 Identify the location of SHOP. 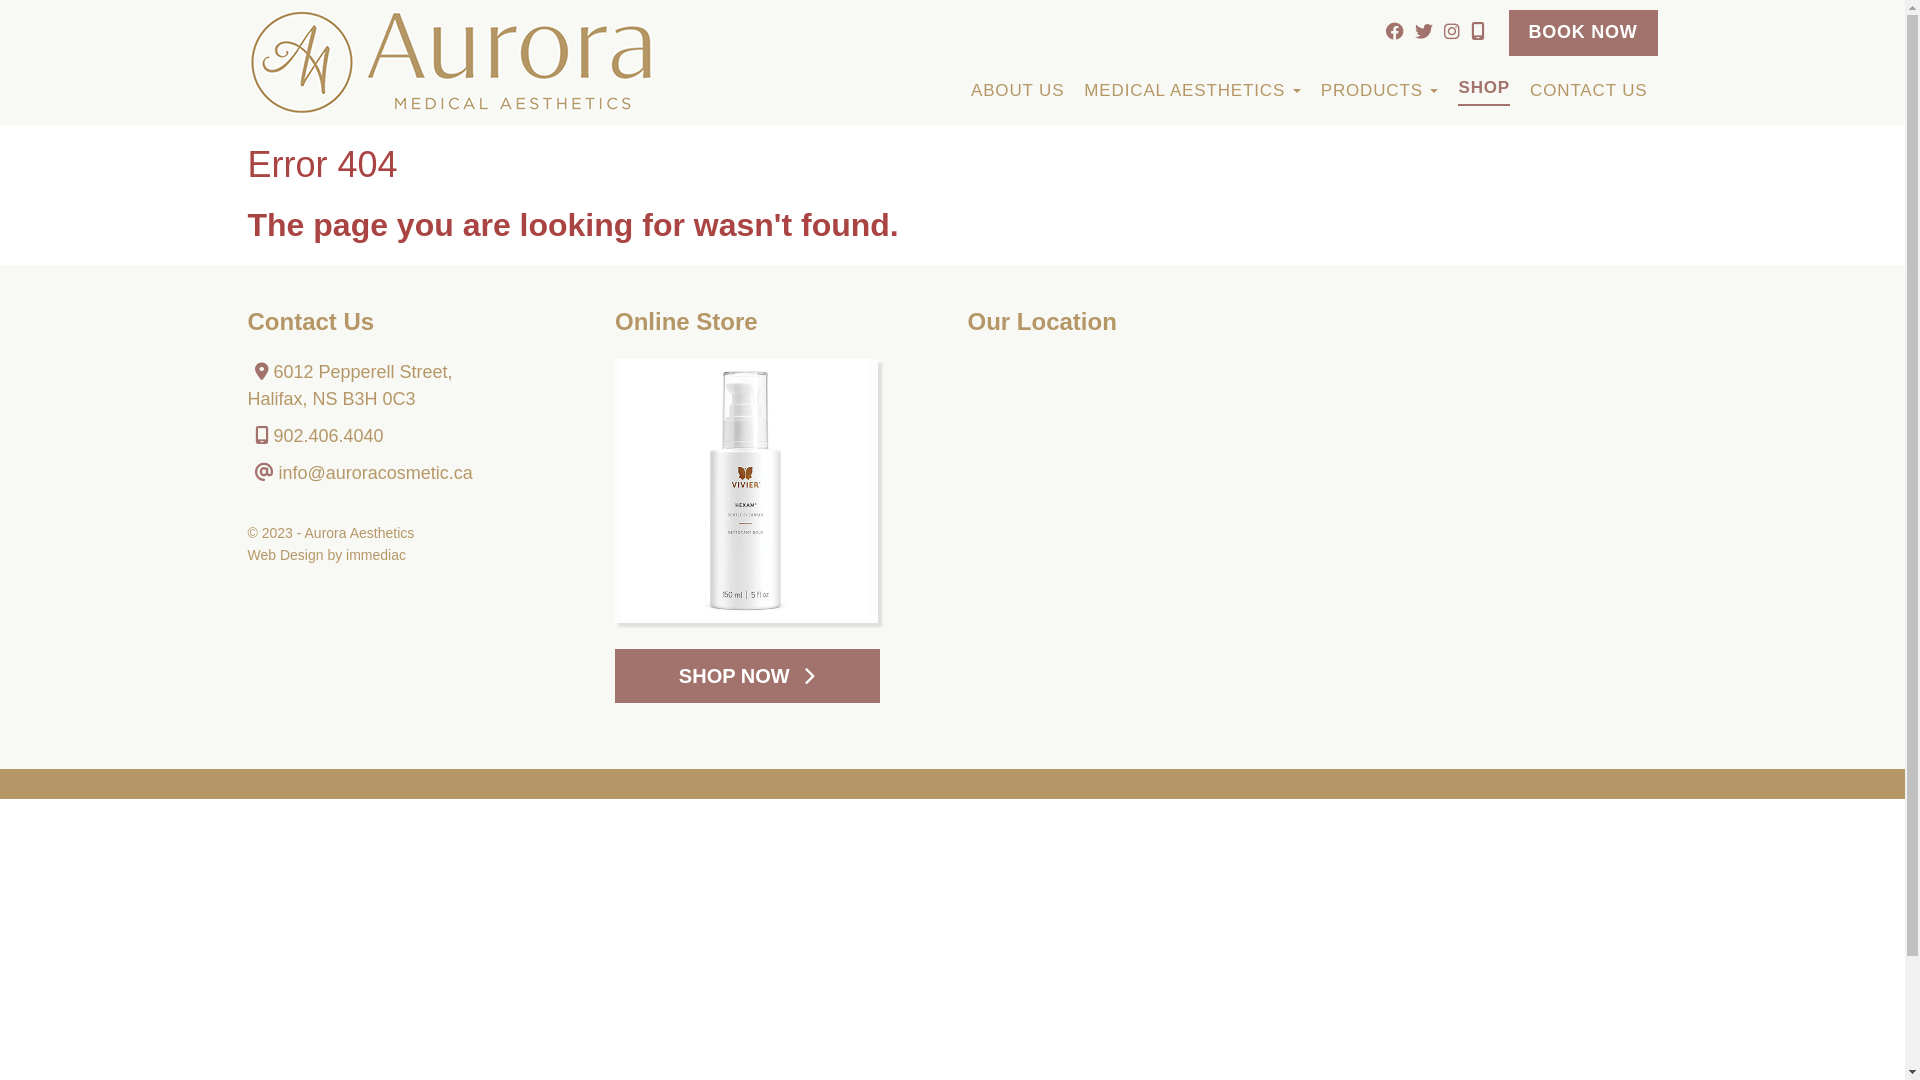
(1484, 87).